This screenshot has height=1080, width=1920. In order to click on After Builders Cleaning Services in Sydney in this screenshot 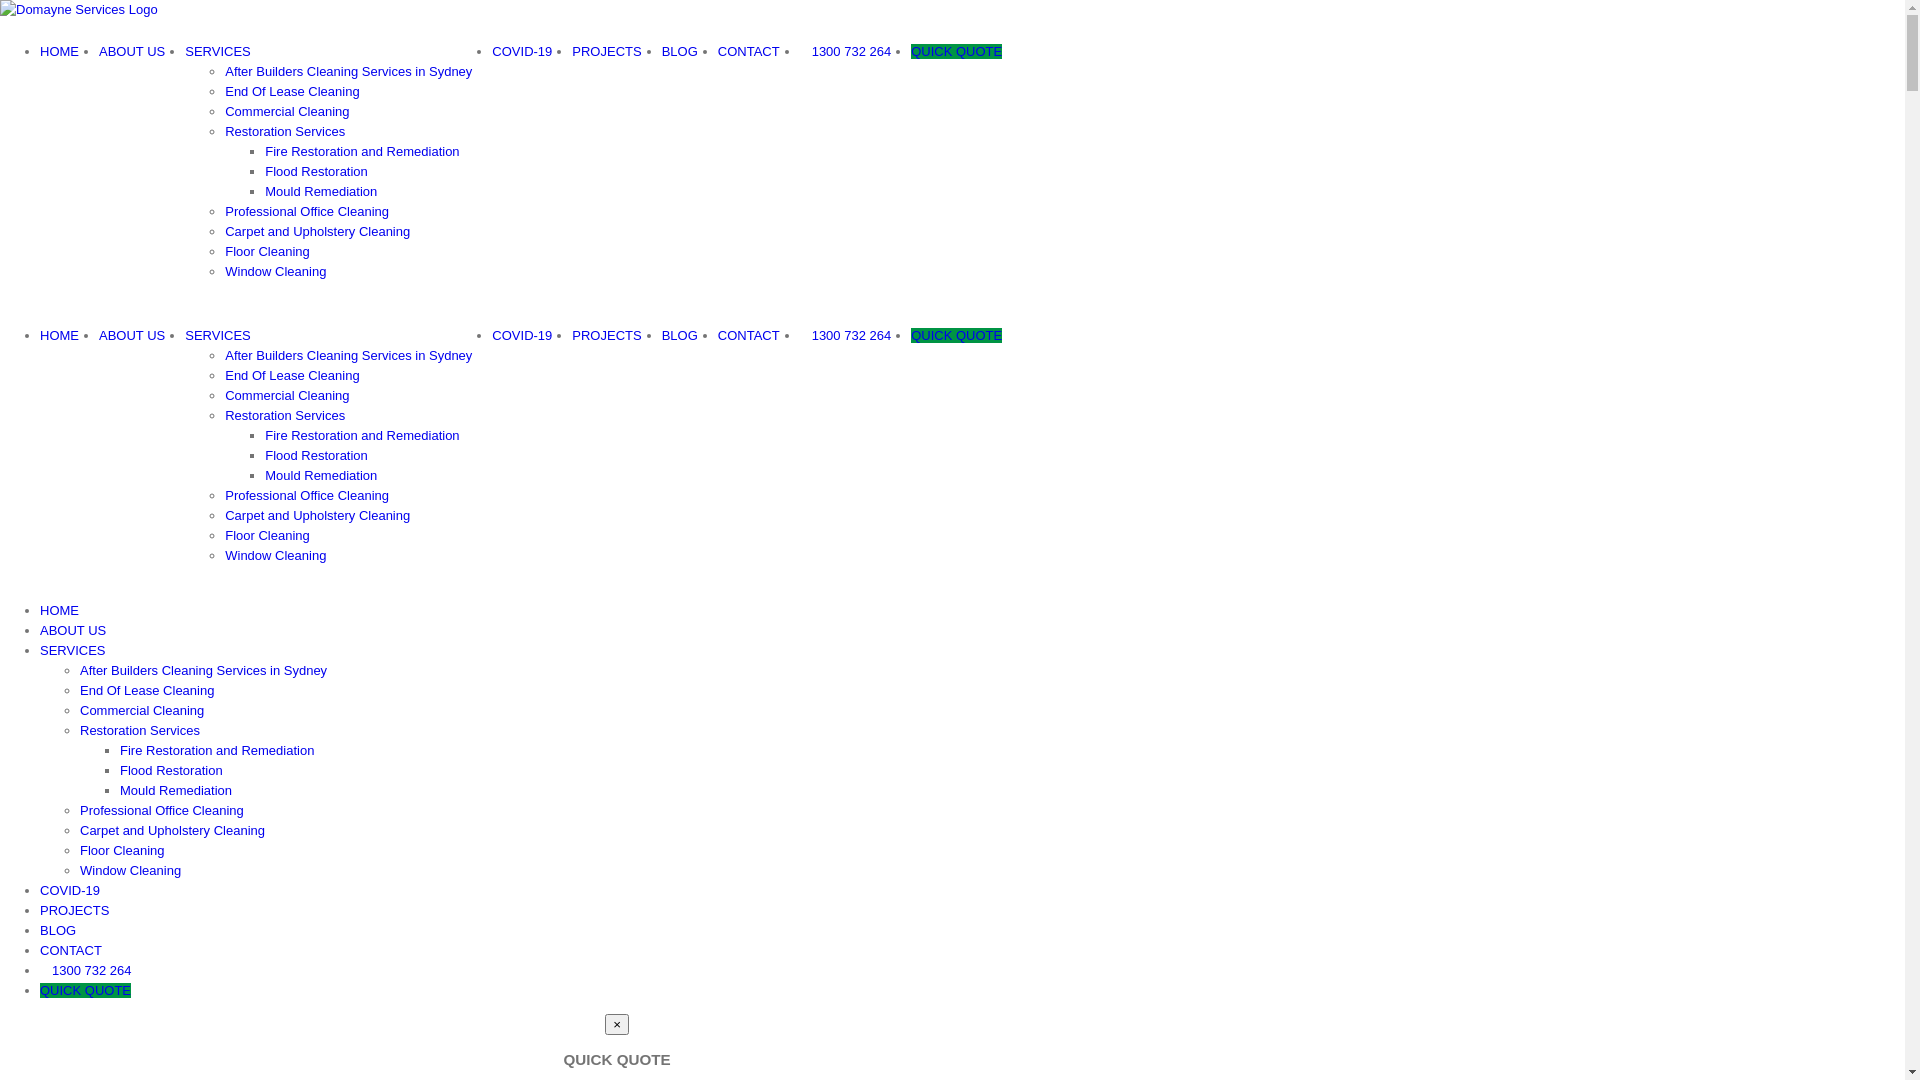, I will do `click(348, 72)`.